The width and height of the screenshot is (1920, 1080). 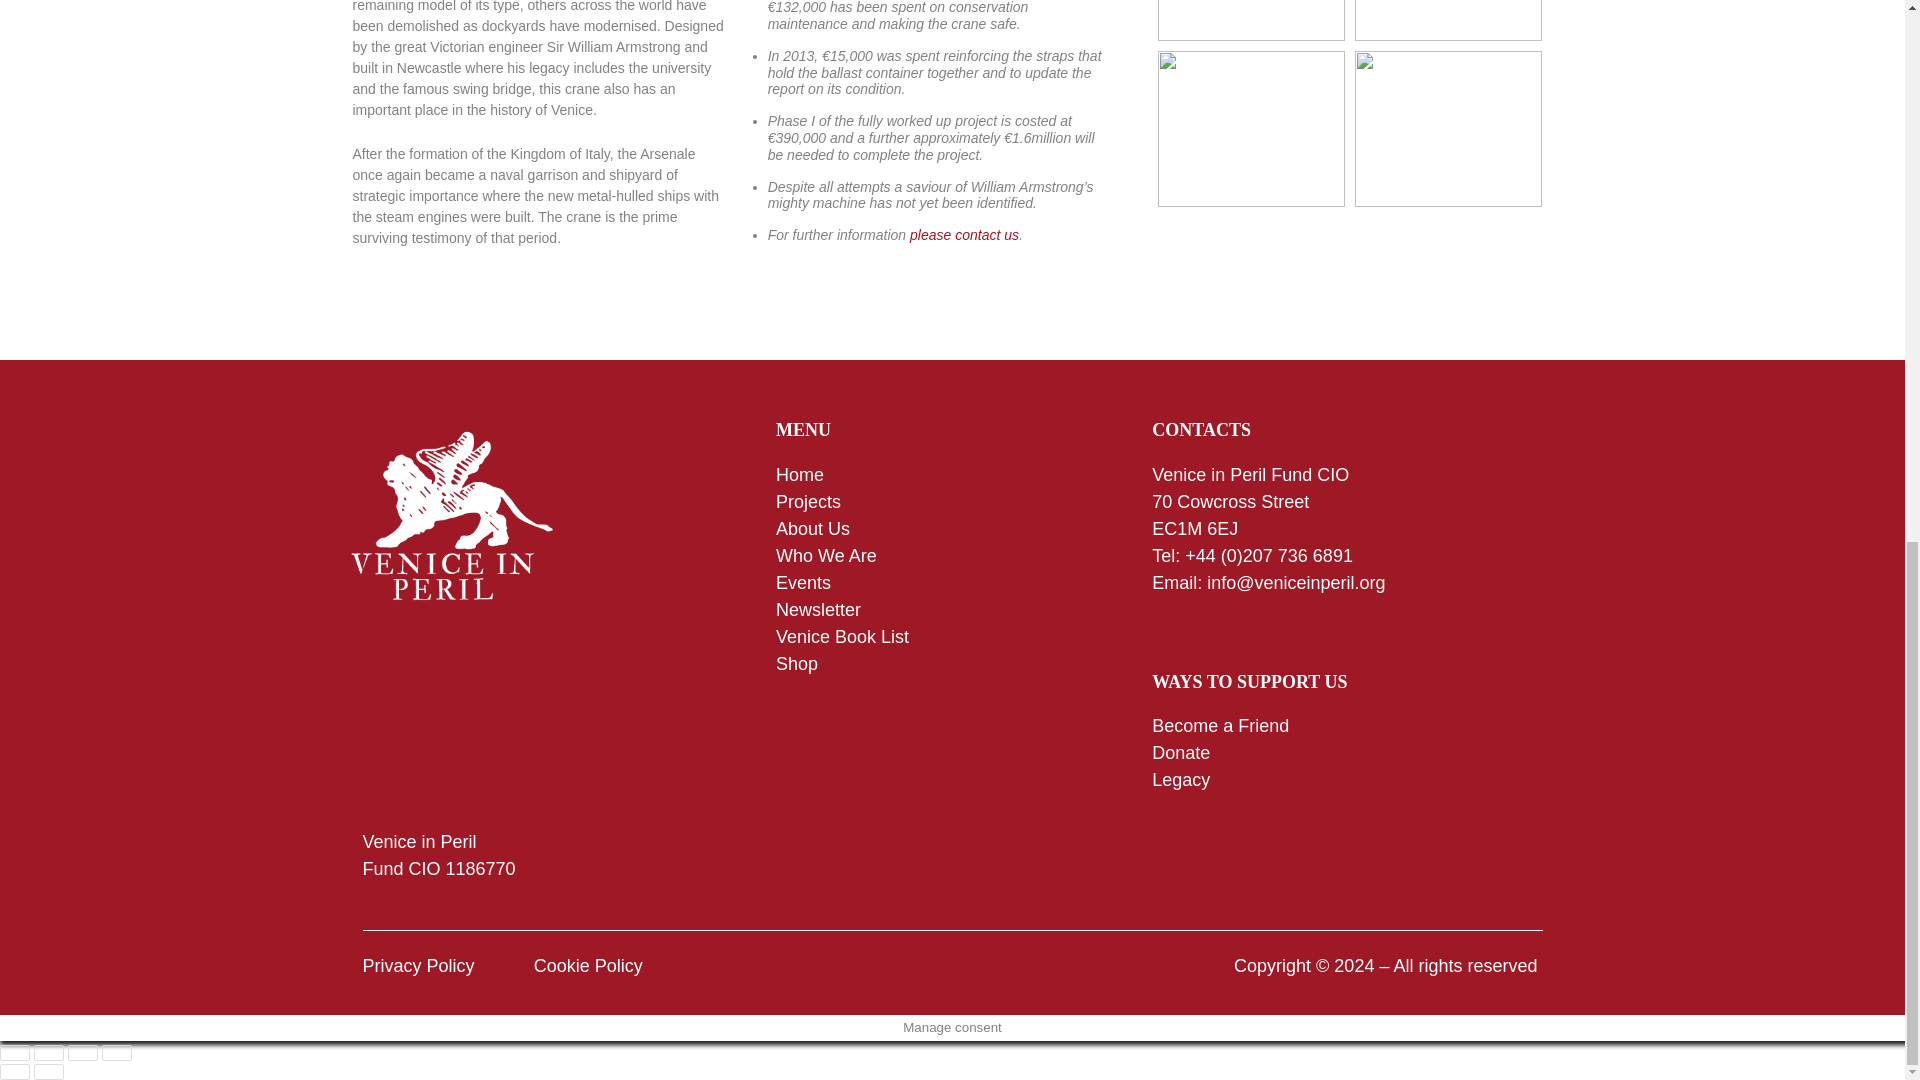 What do you see at coordinates (799, 474) in the screenshot?
I see `Home` at bounding box center [799, 474].